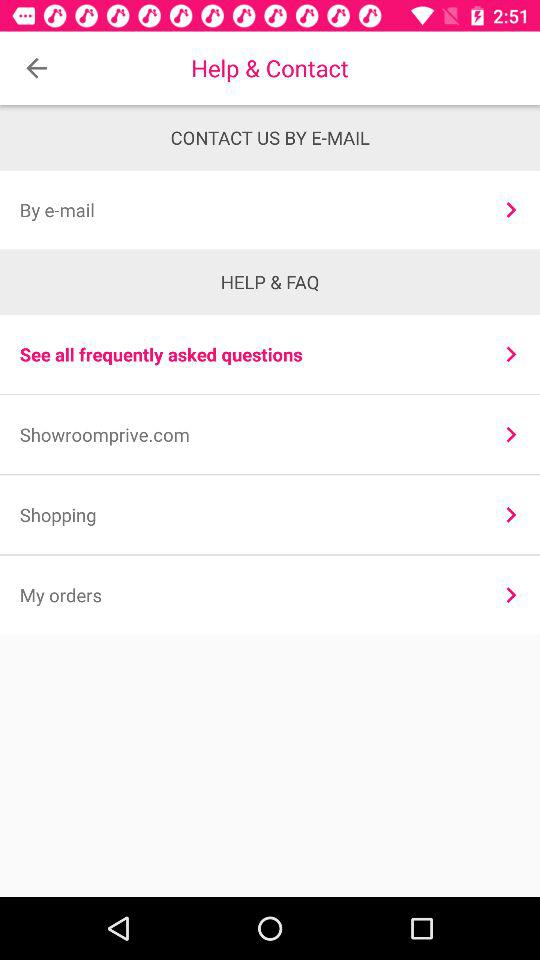 The height and width of the screenshot is (960, 540). What do you see at coordinates (510, 434) in the screenshot?
I see `open icon next to the showroomprive.com item` at bounding box center [510, 434].